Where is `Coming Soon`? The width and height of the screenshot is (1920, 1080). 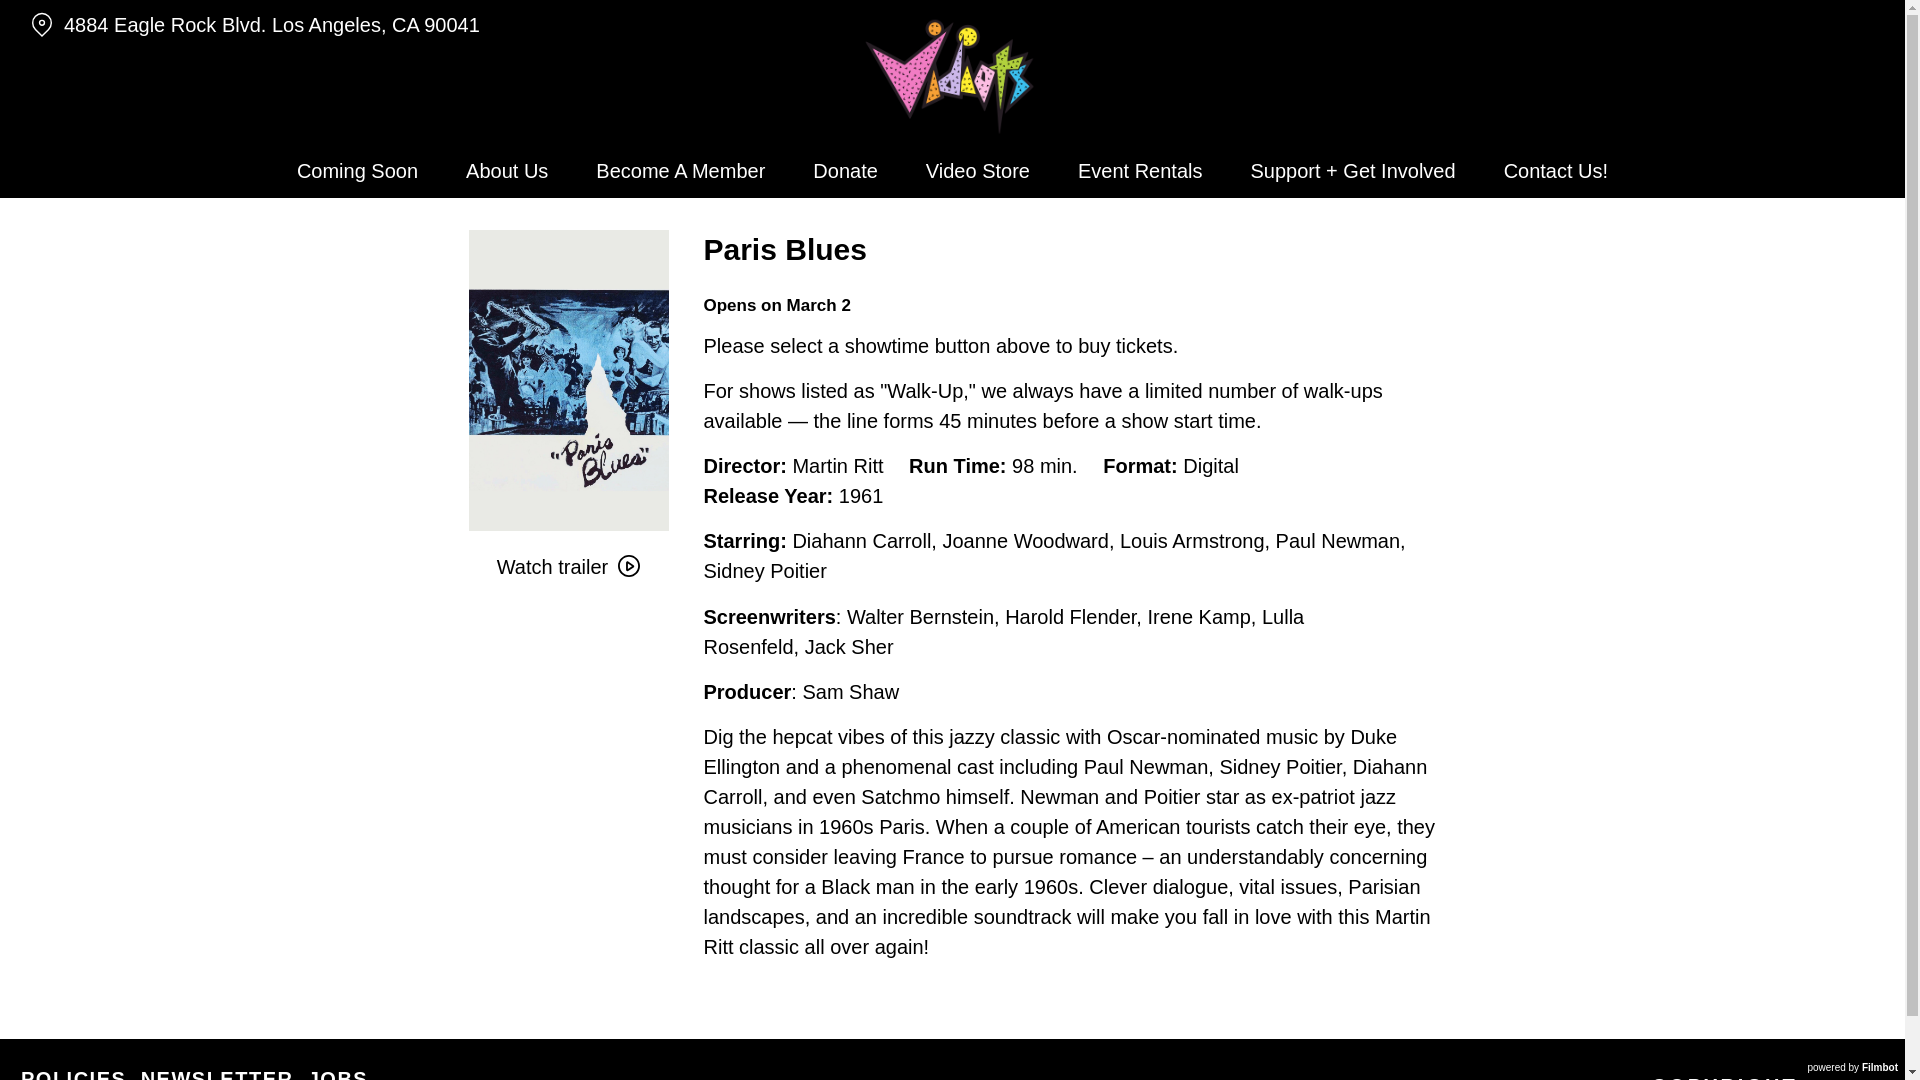 Coming Soon is located at coordinates (356, 170).